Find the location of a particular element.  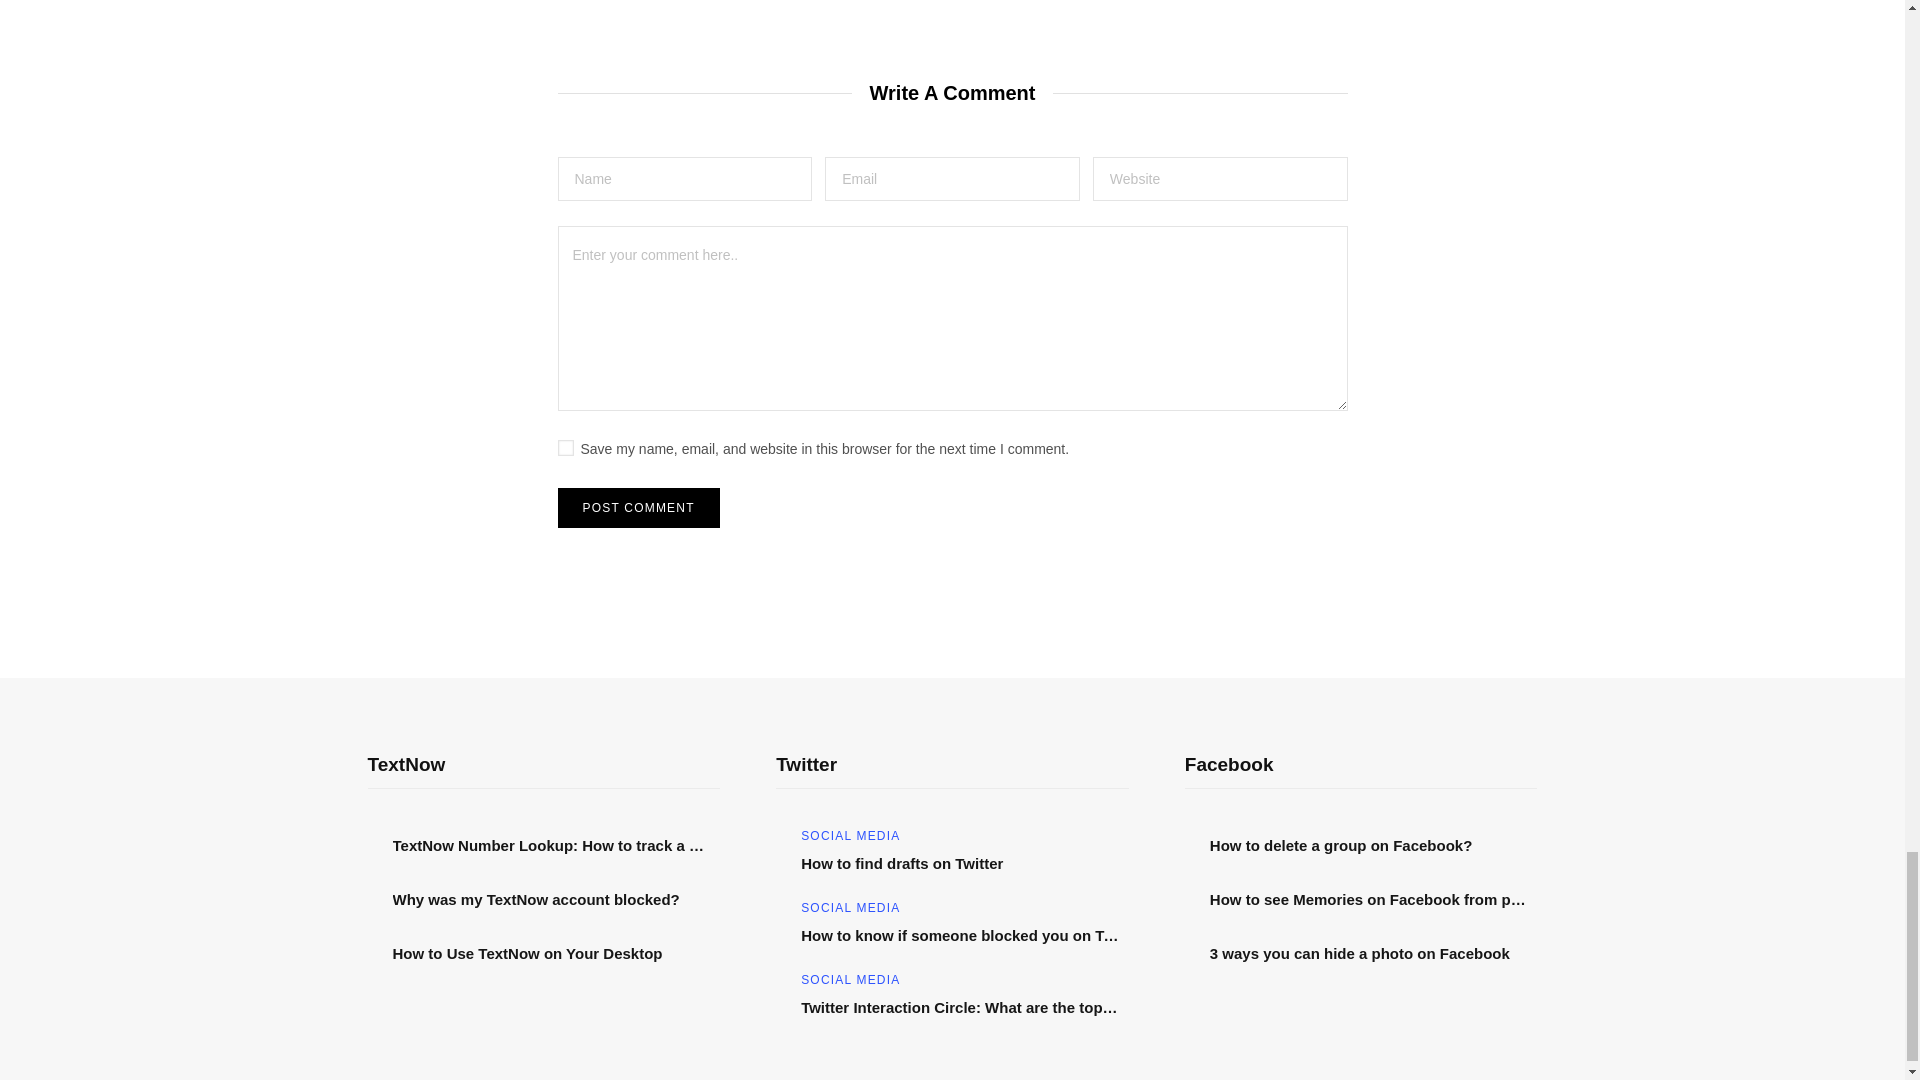

SOCIAL MEDIA is located at coordinates (850, 907).